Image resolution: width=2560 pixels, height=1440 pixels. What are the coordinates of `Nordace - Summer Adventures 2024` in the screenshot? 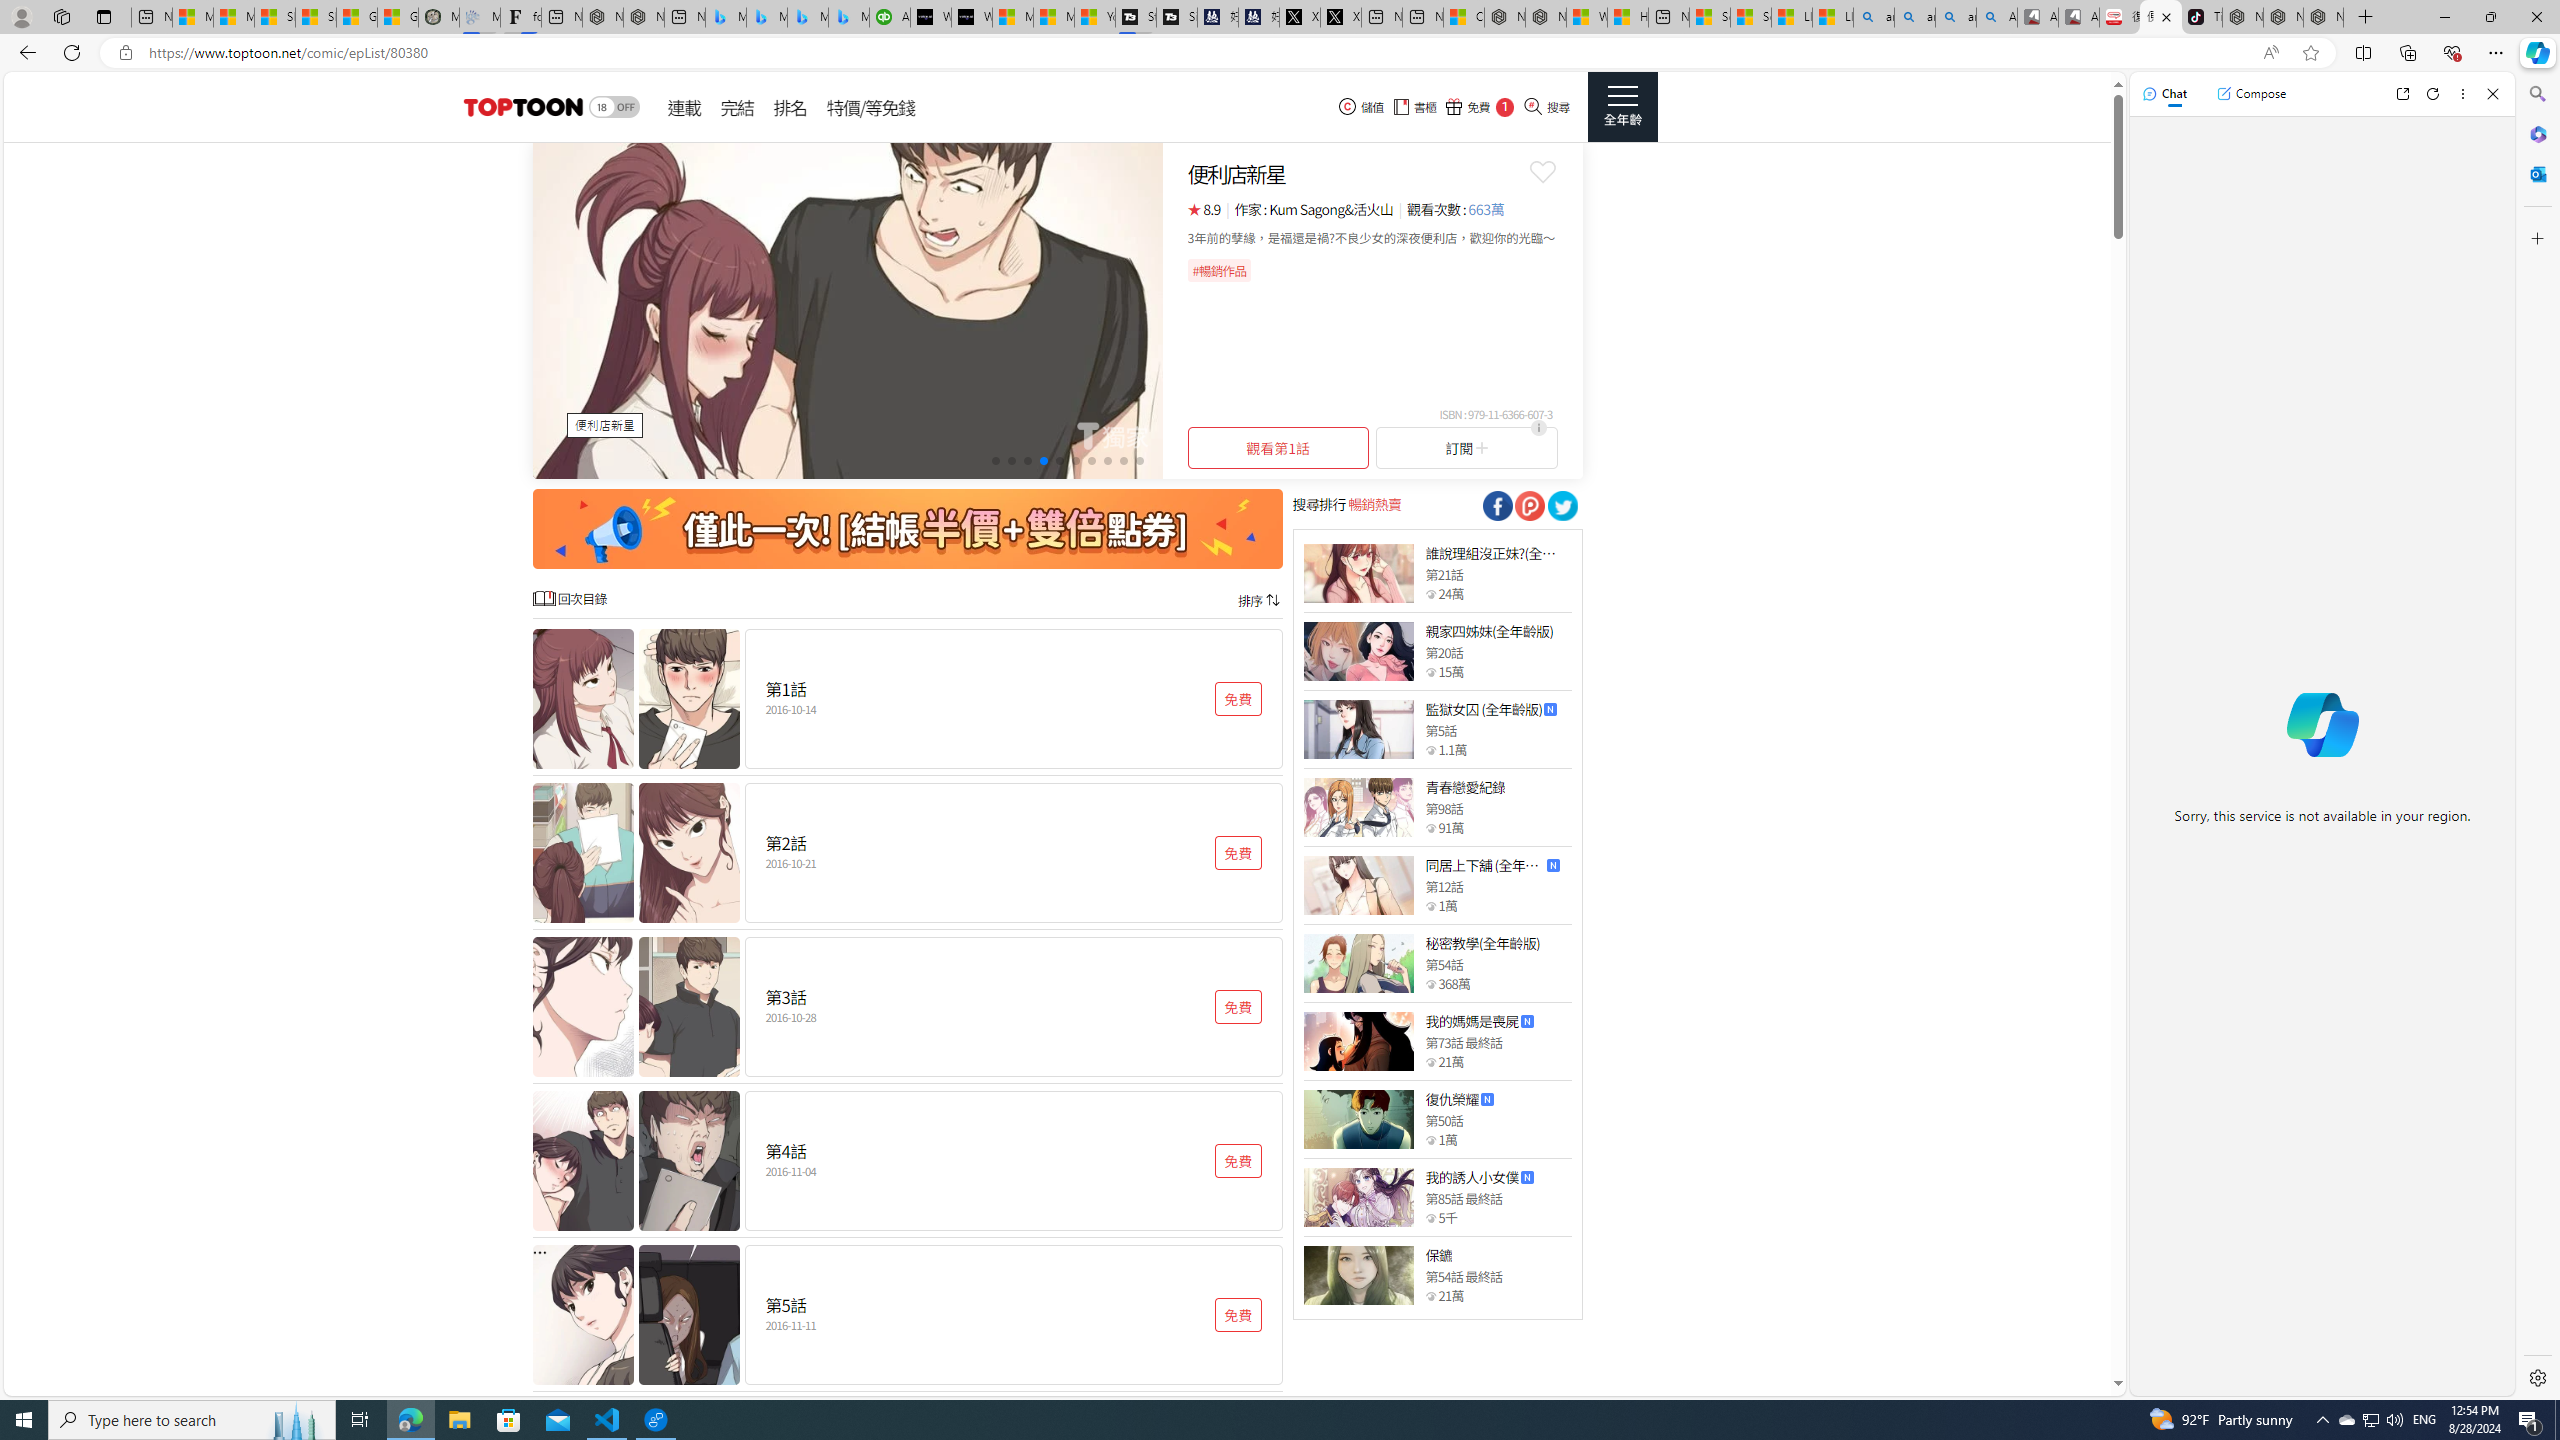 It's located at (1546, 17).